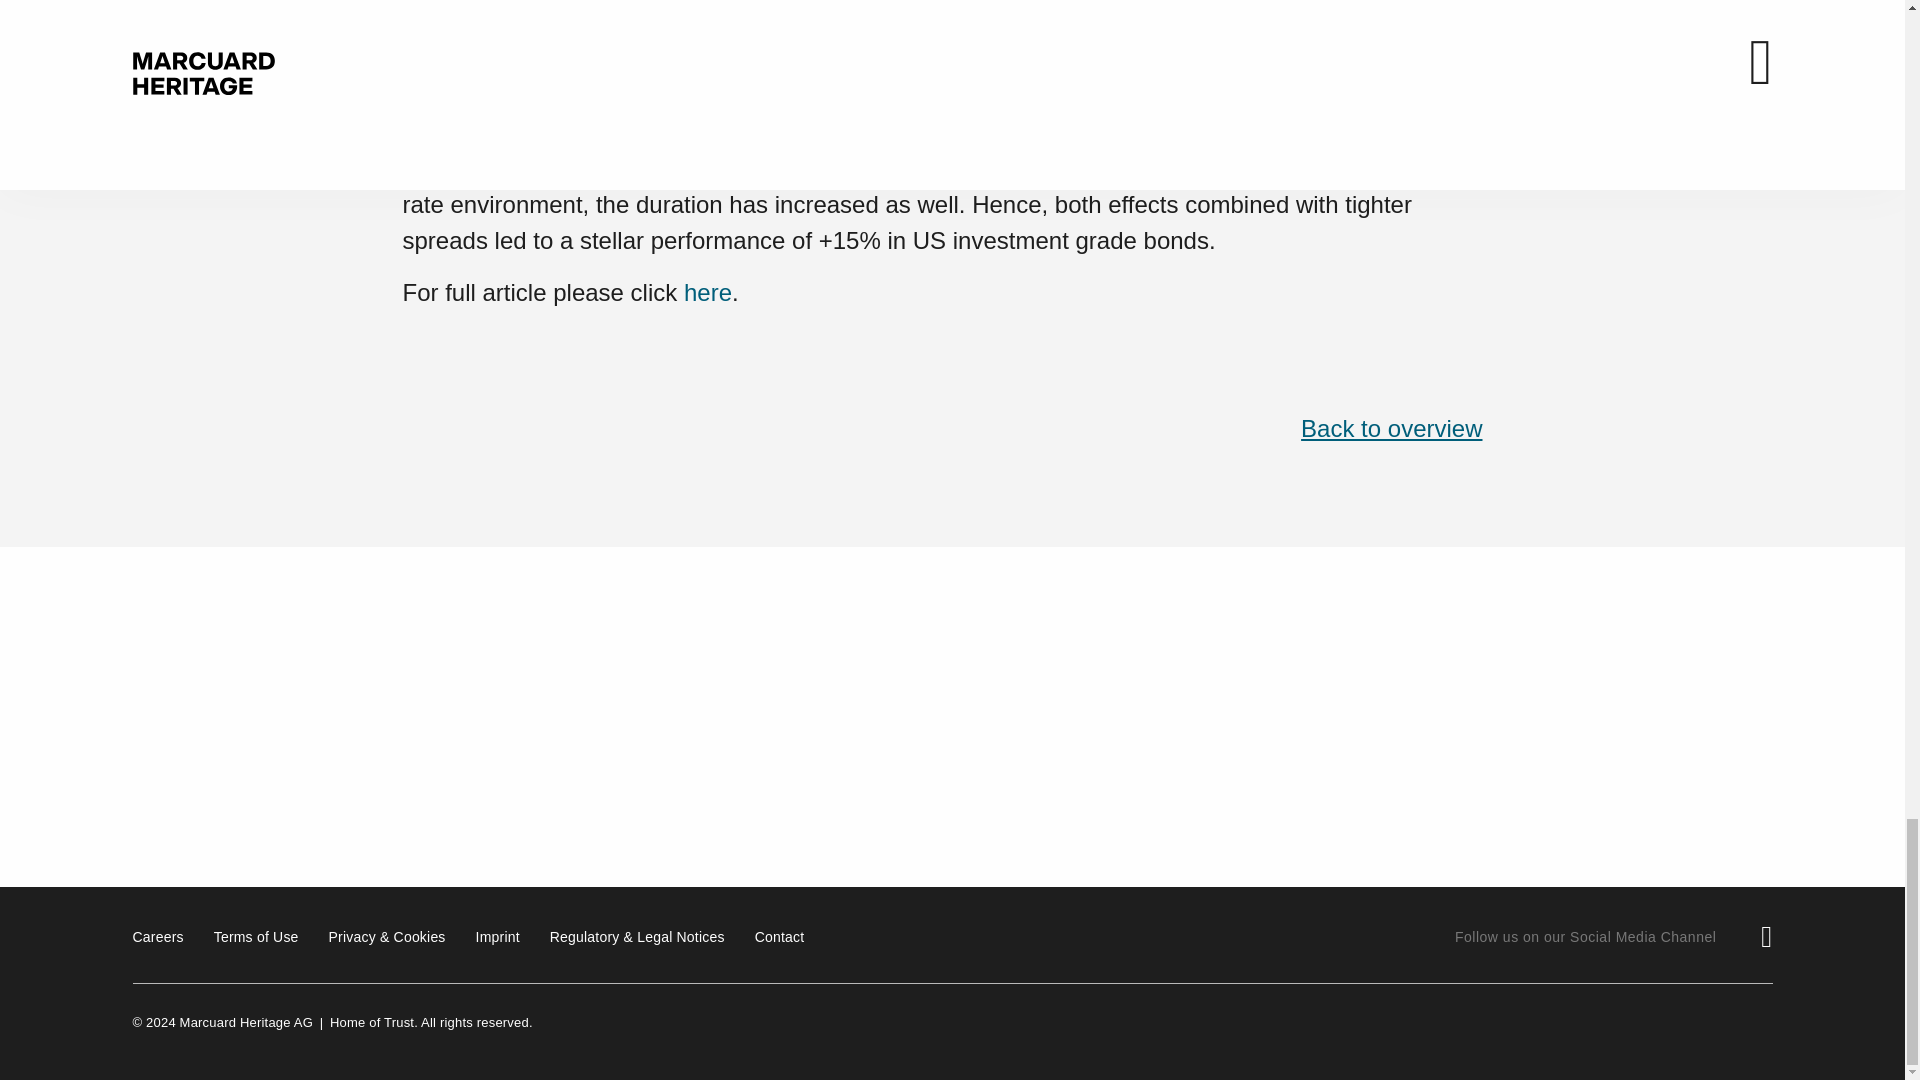 This screenshot has width=1920, height=1080. I want to click on Contact, so click(779, 936).